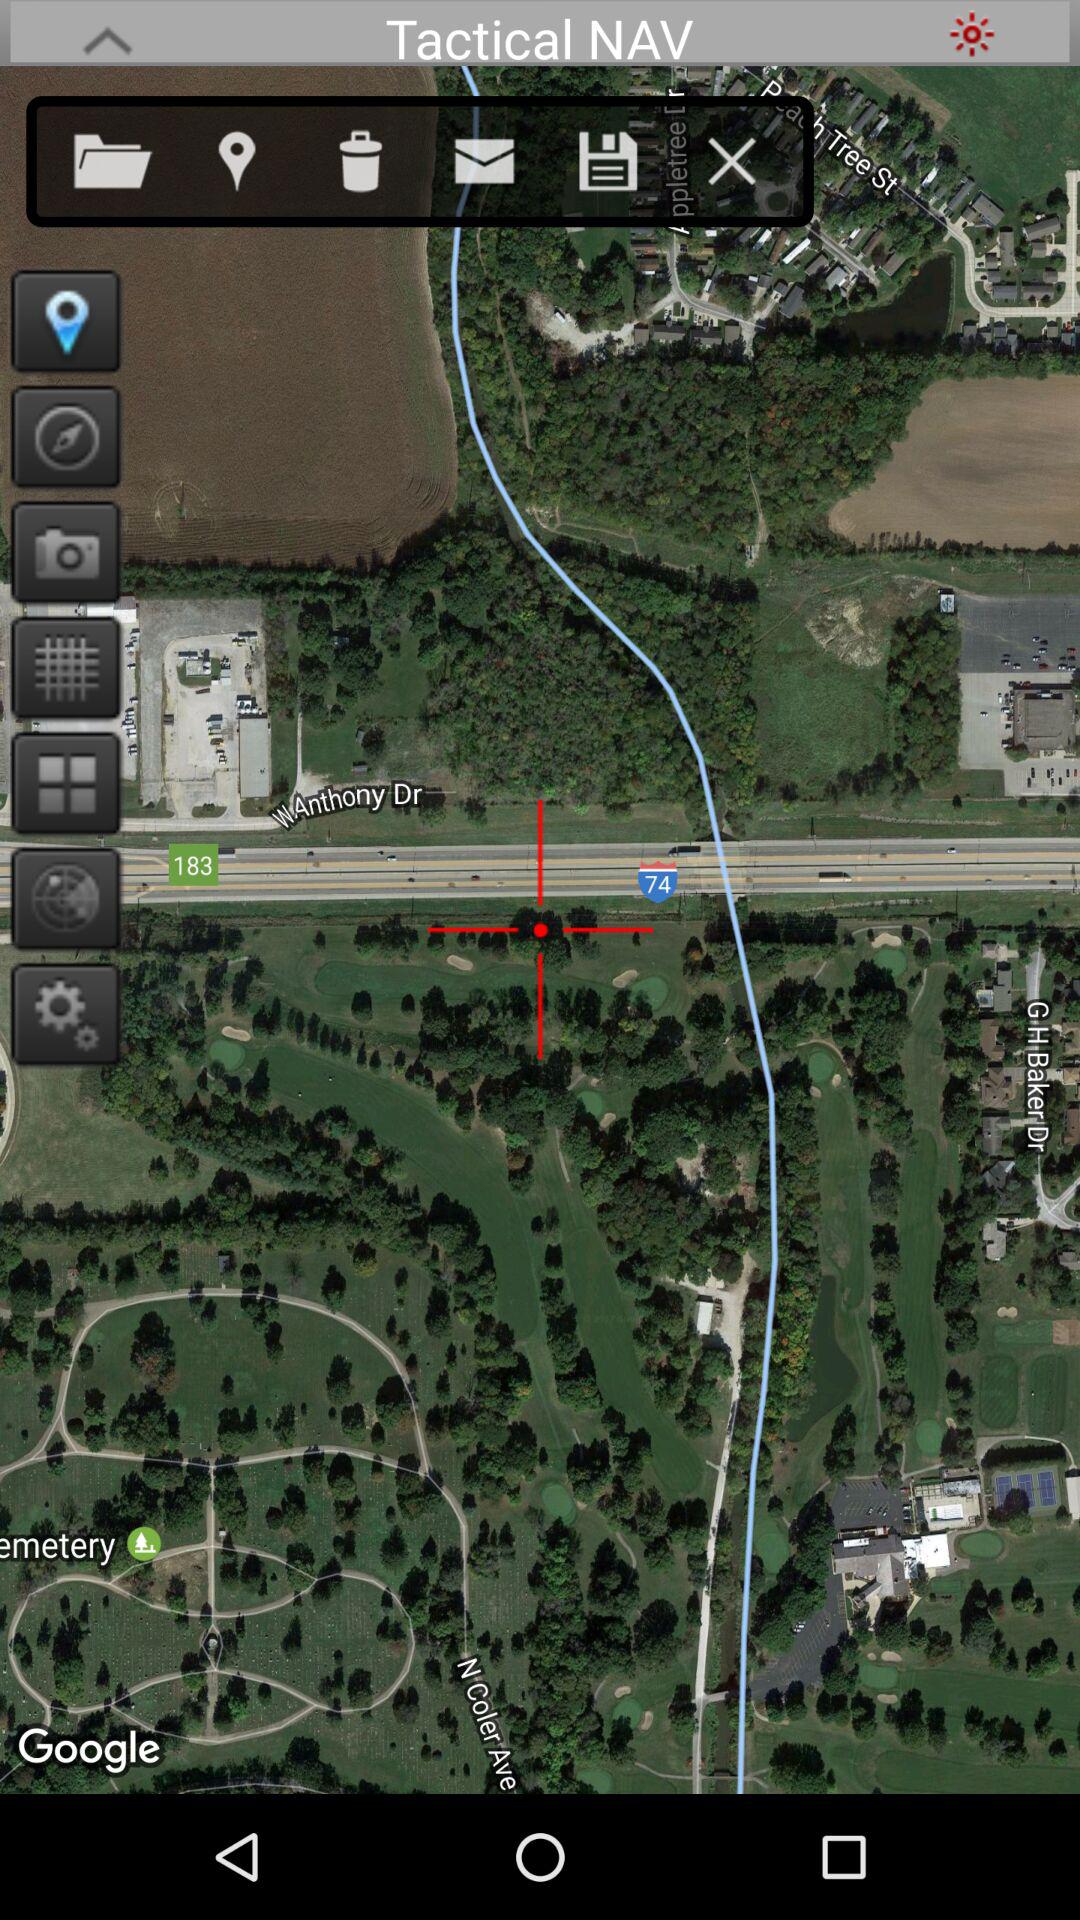 This screenshot has height=1920, width=1080. Describe the element at coordinates (60, 320) in the screenshot. I see `location` at that location.